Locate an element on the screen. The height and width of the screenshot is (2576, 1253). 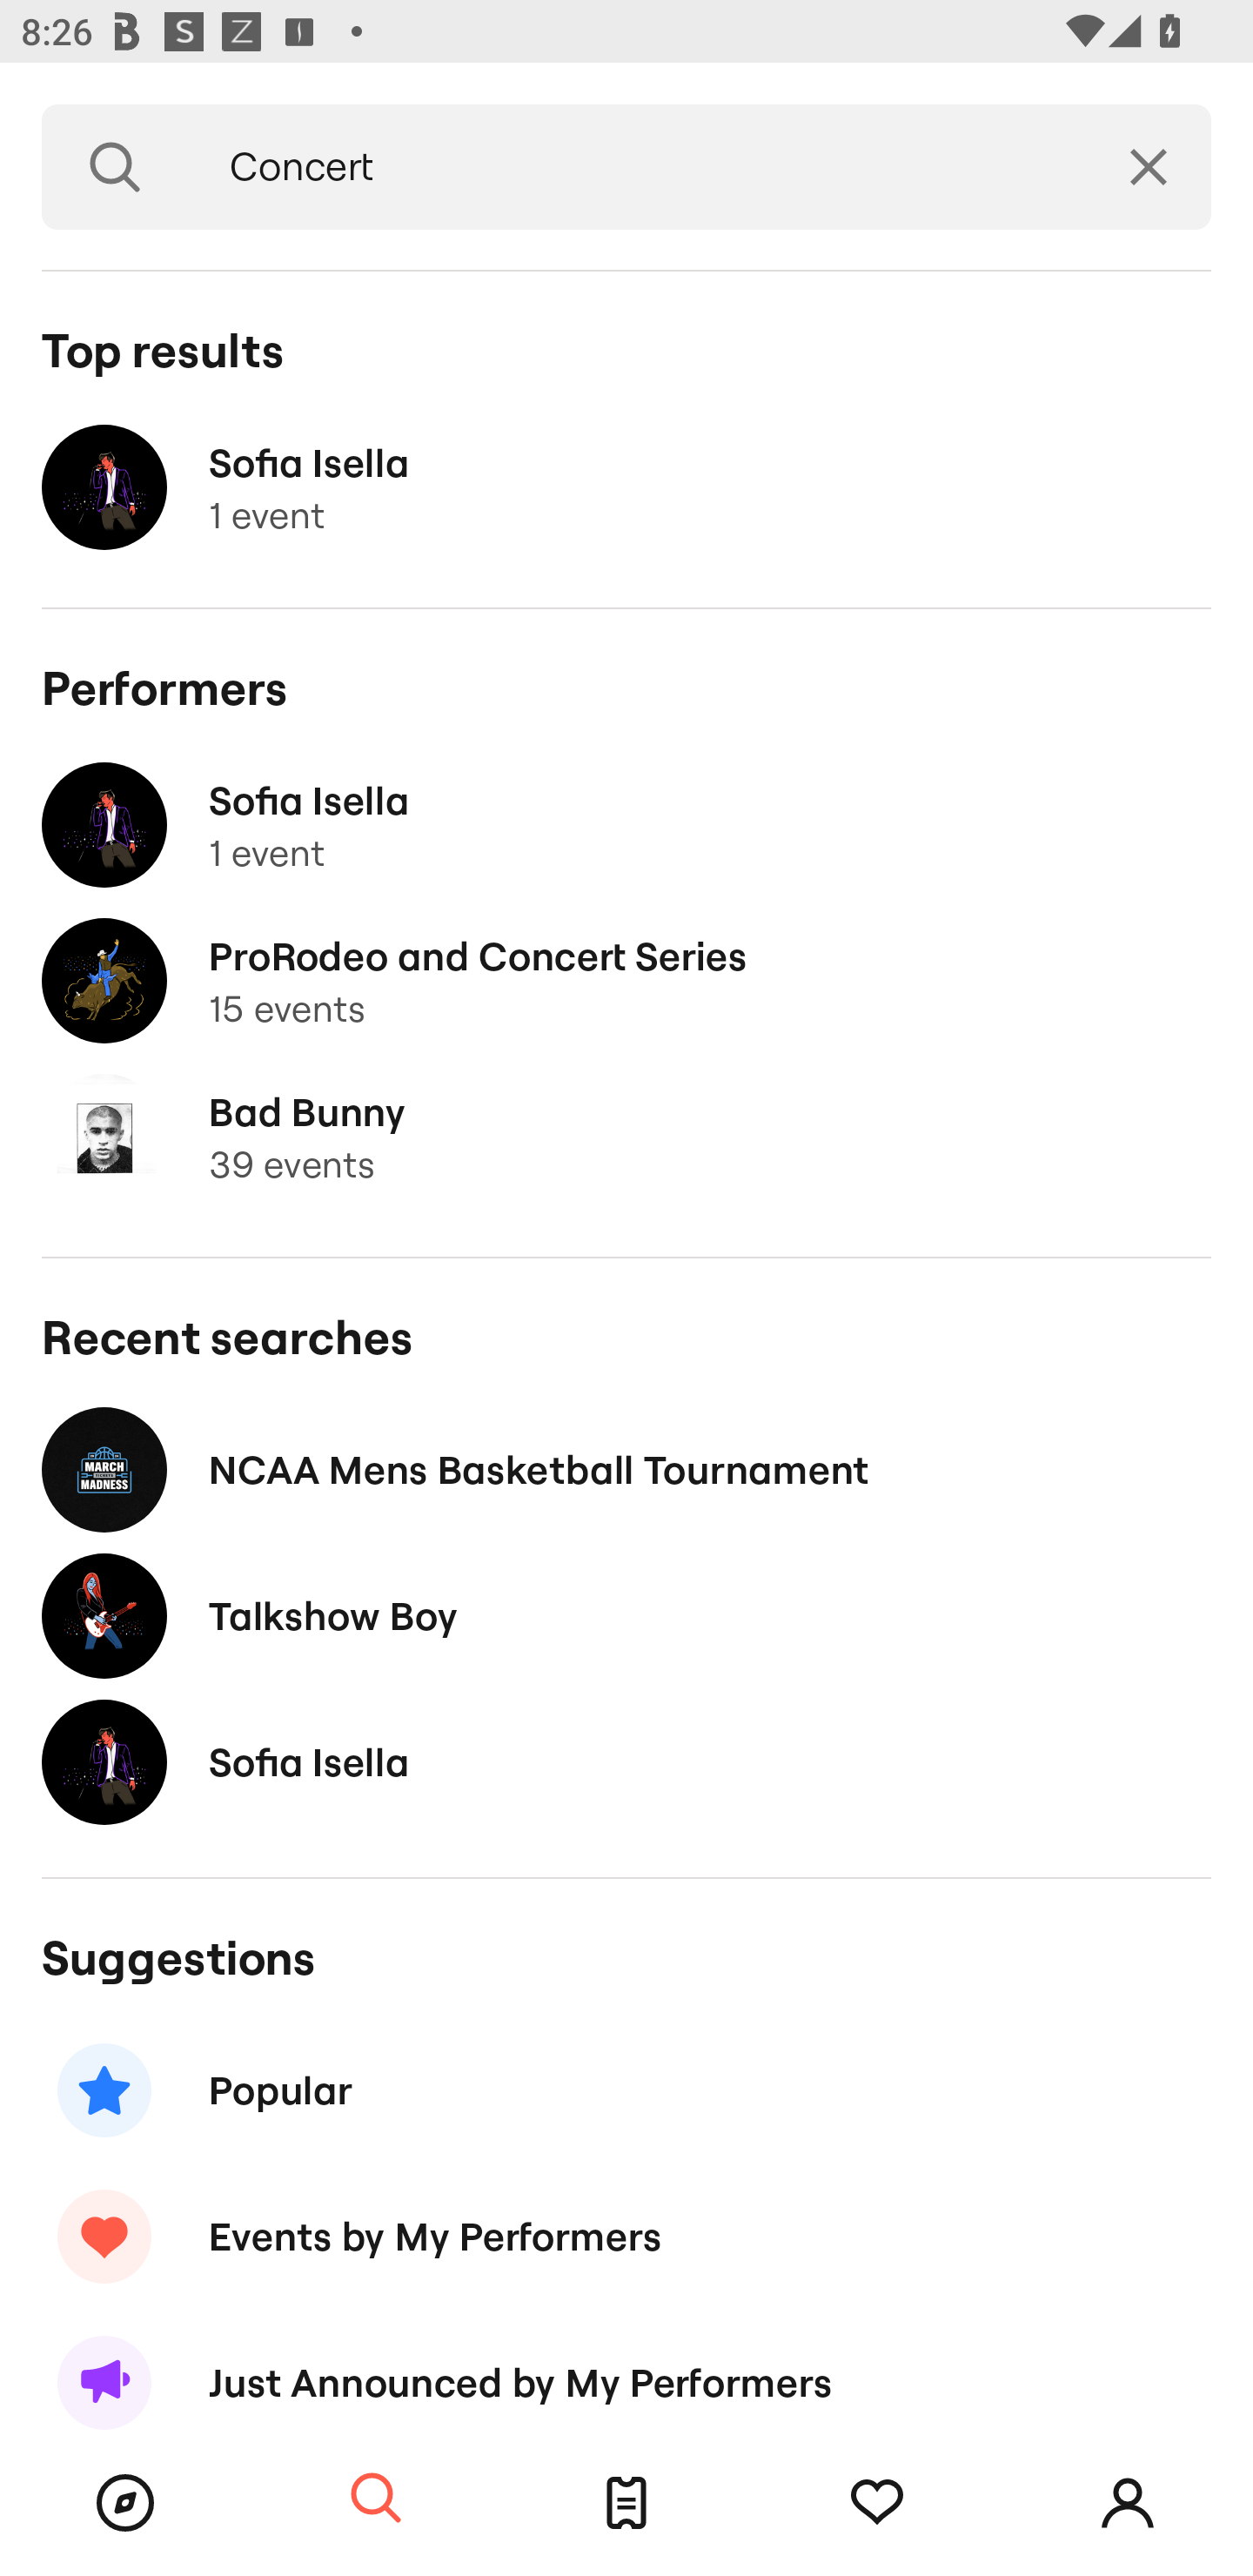
Sofia Isella 1 event is located at coordinates (626, 487).